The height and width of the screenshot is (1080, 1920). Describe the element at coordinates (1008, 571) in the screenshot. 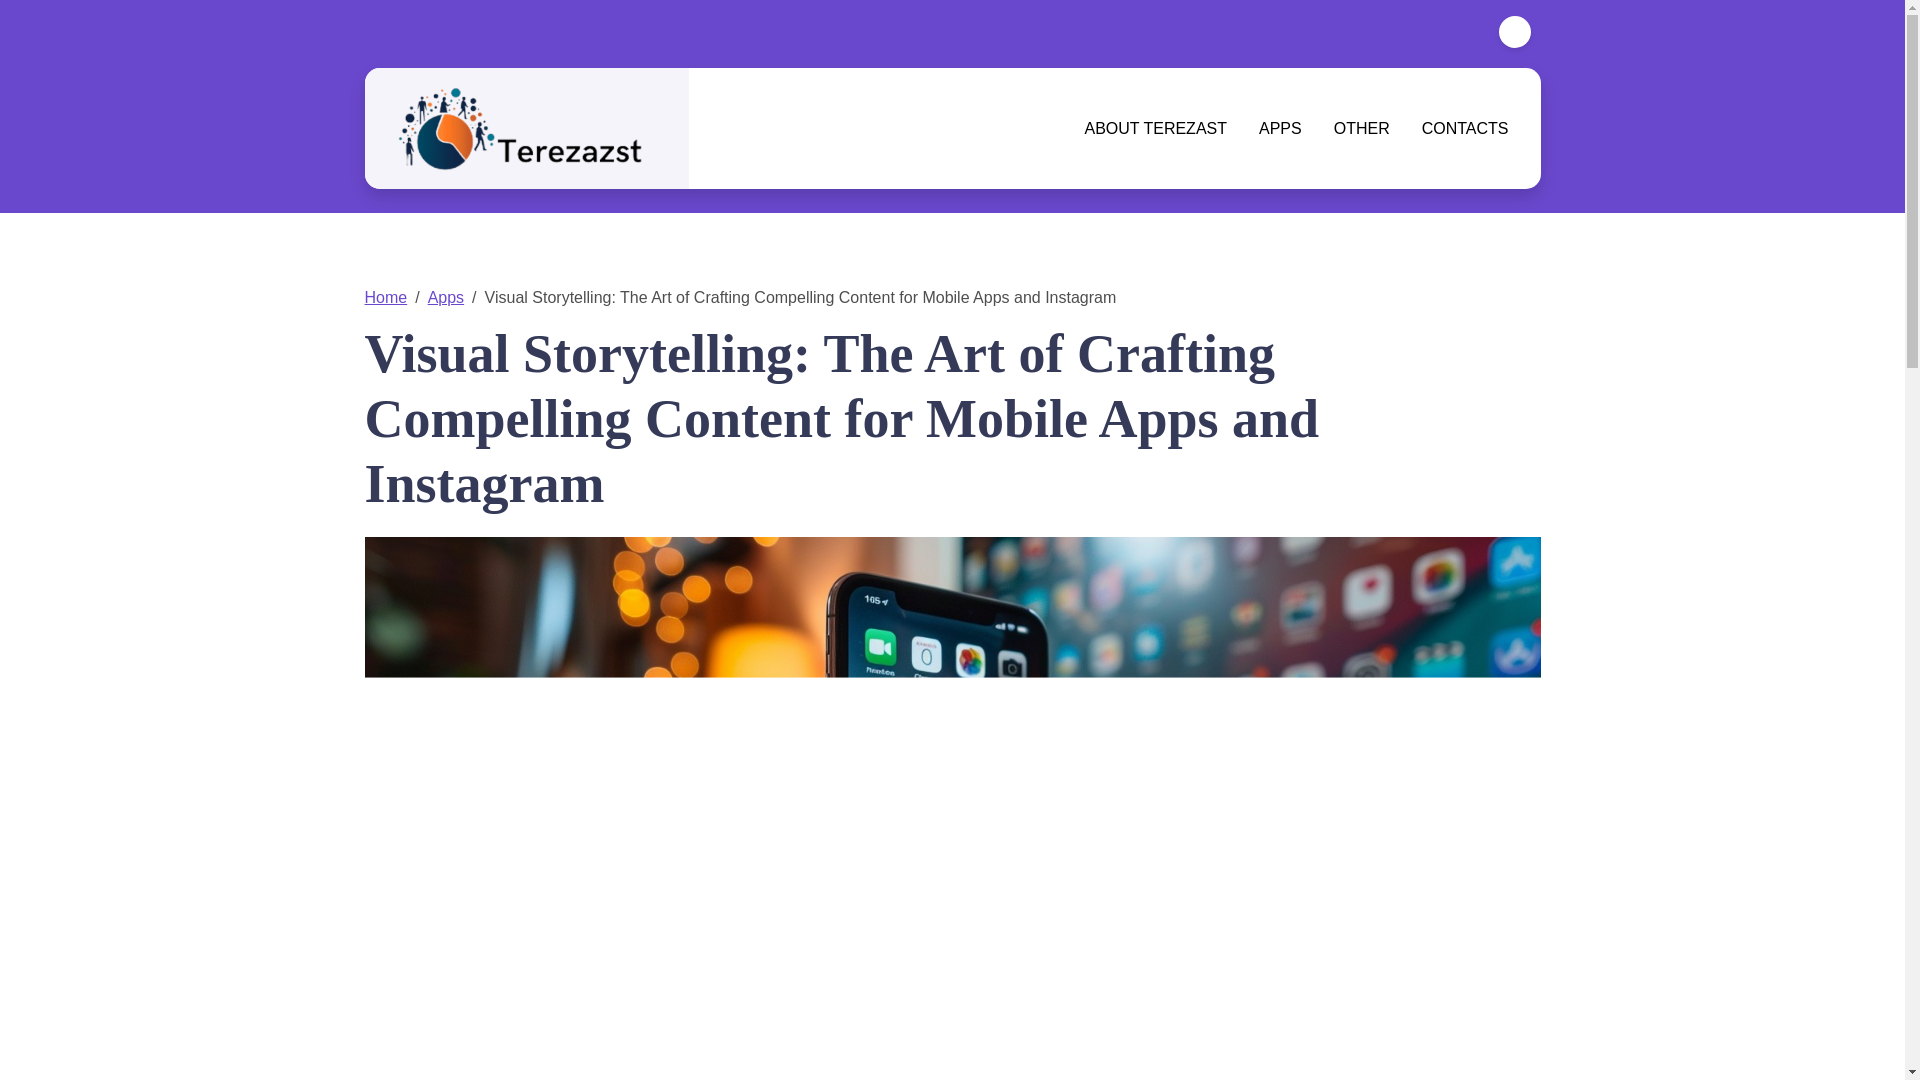

I see `Search` at that location.